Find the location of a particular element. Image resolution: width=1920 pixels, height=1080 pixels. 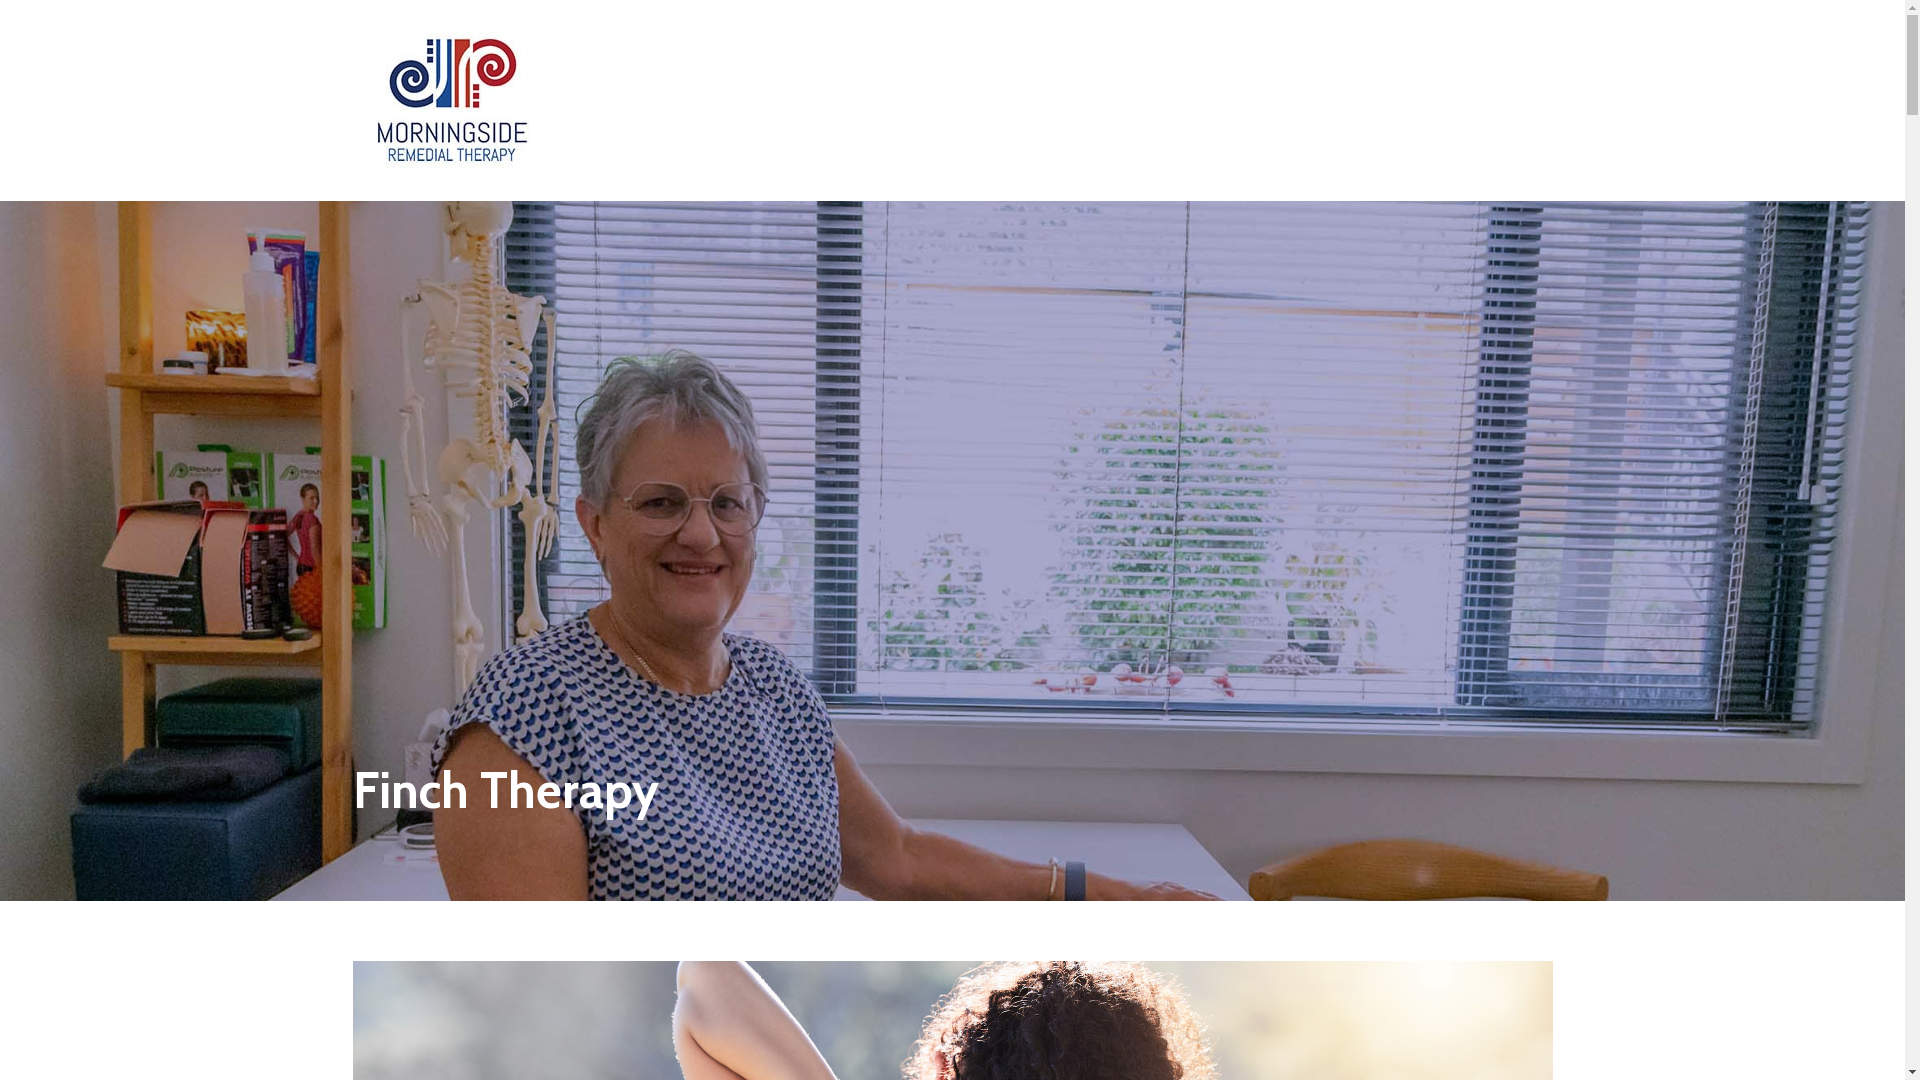

ABOUT is located at coordinates (970, 47).